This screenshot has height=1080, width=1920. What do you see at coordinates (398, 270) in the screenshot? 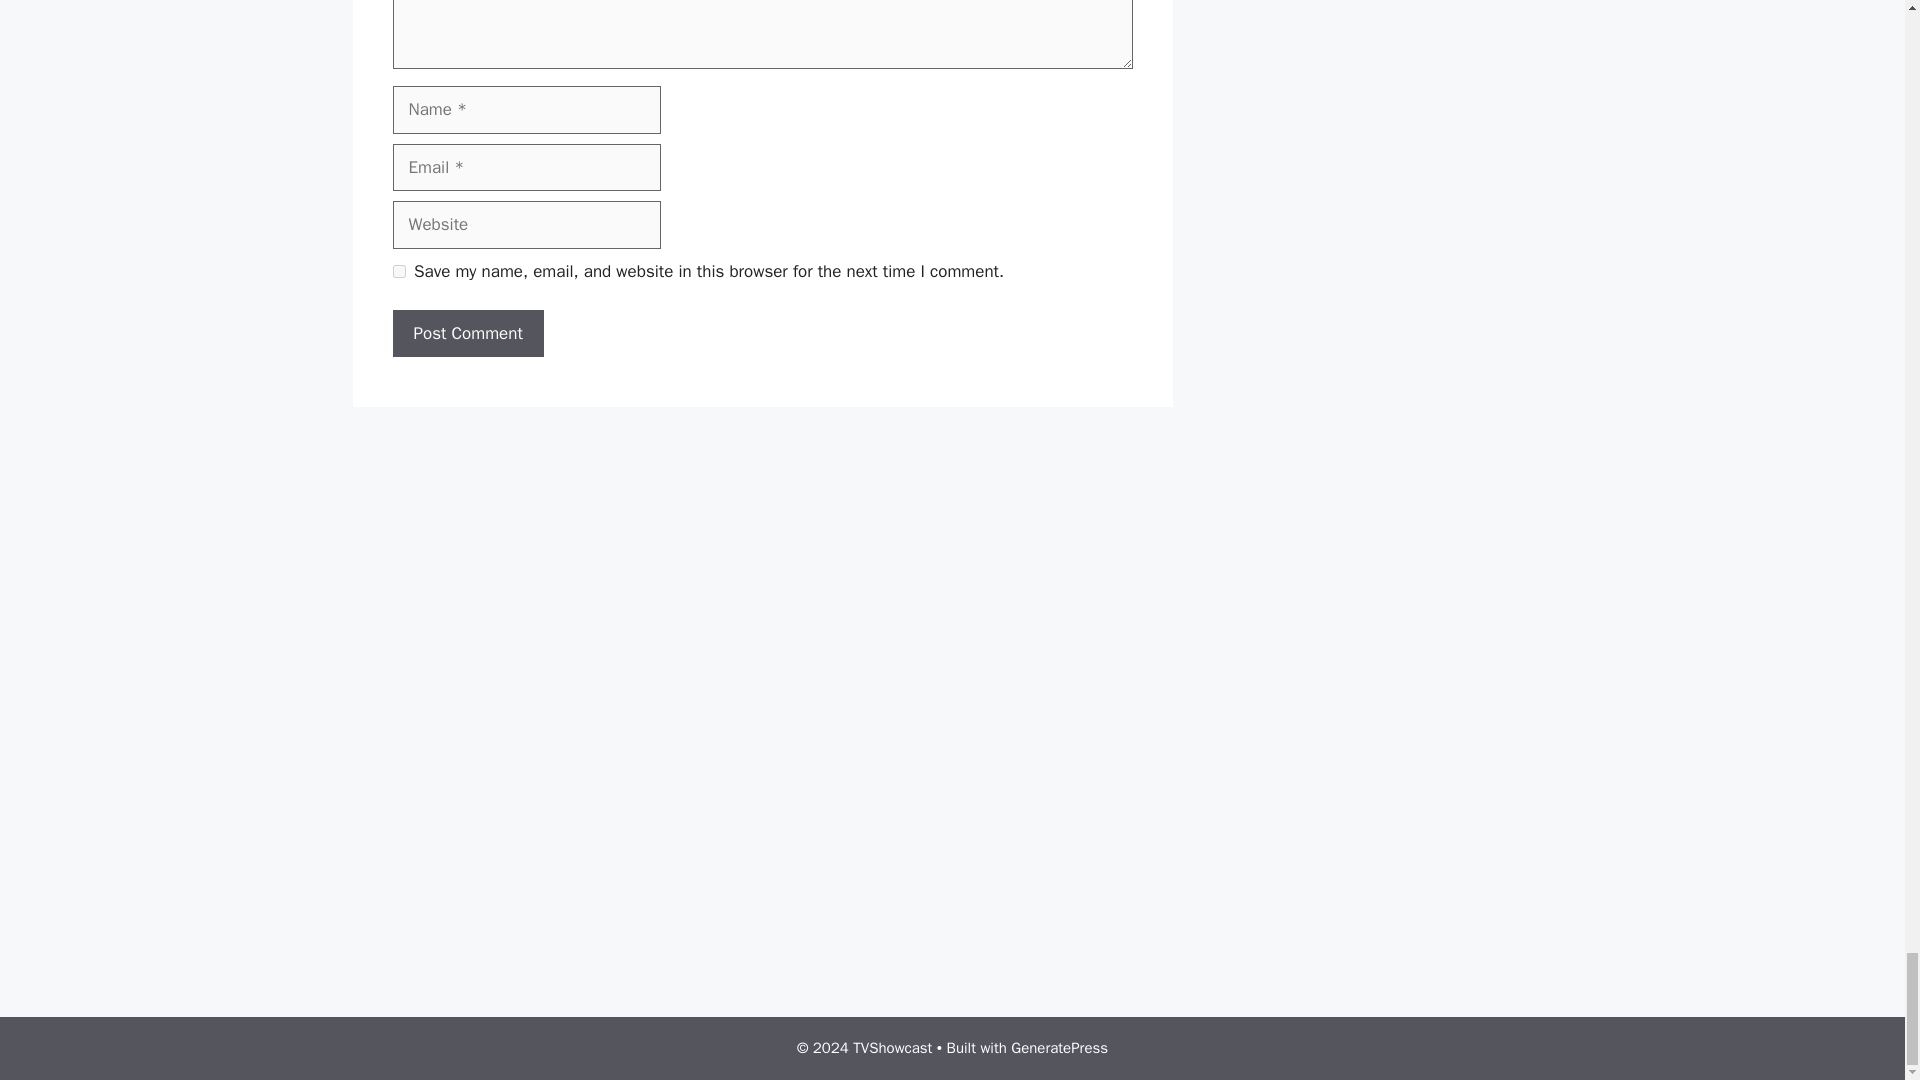
I see `yes` at bounding box center [398, 270].